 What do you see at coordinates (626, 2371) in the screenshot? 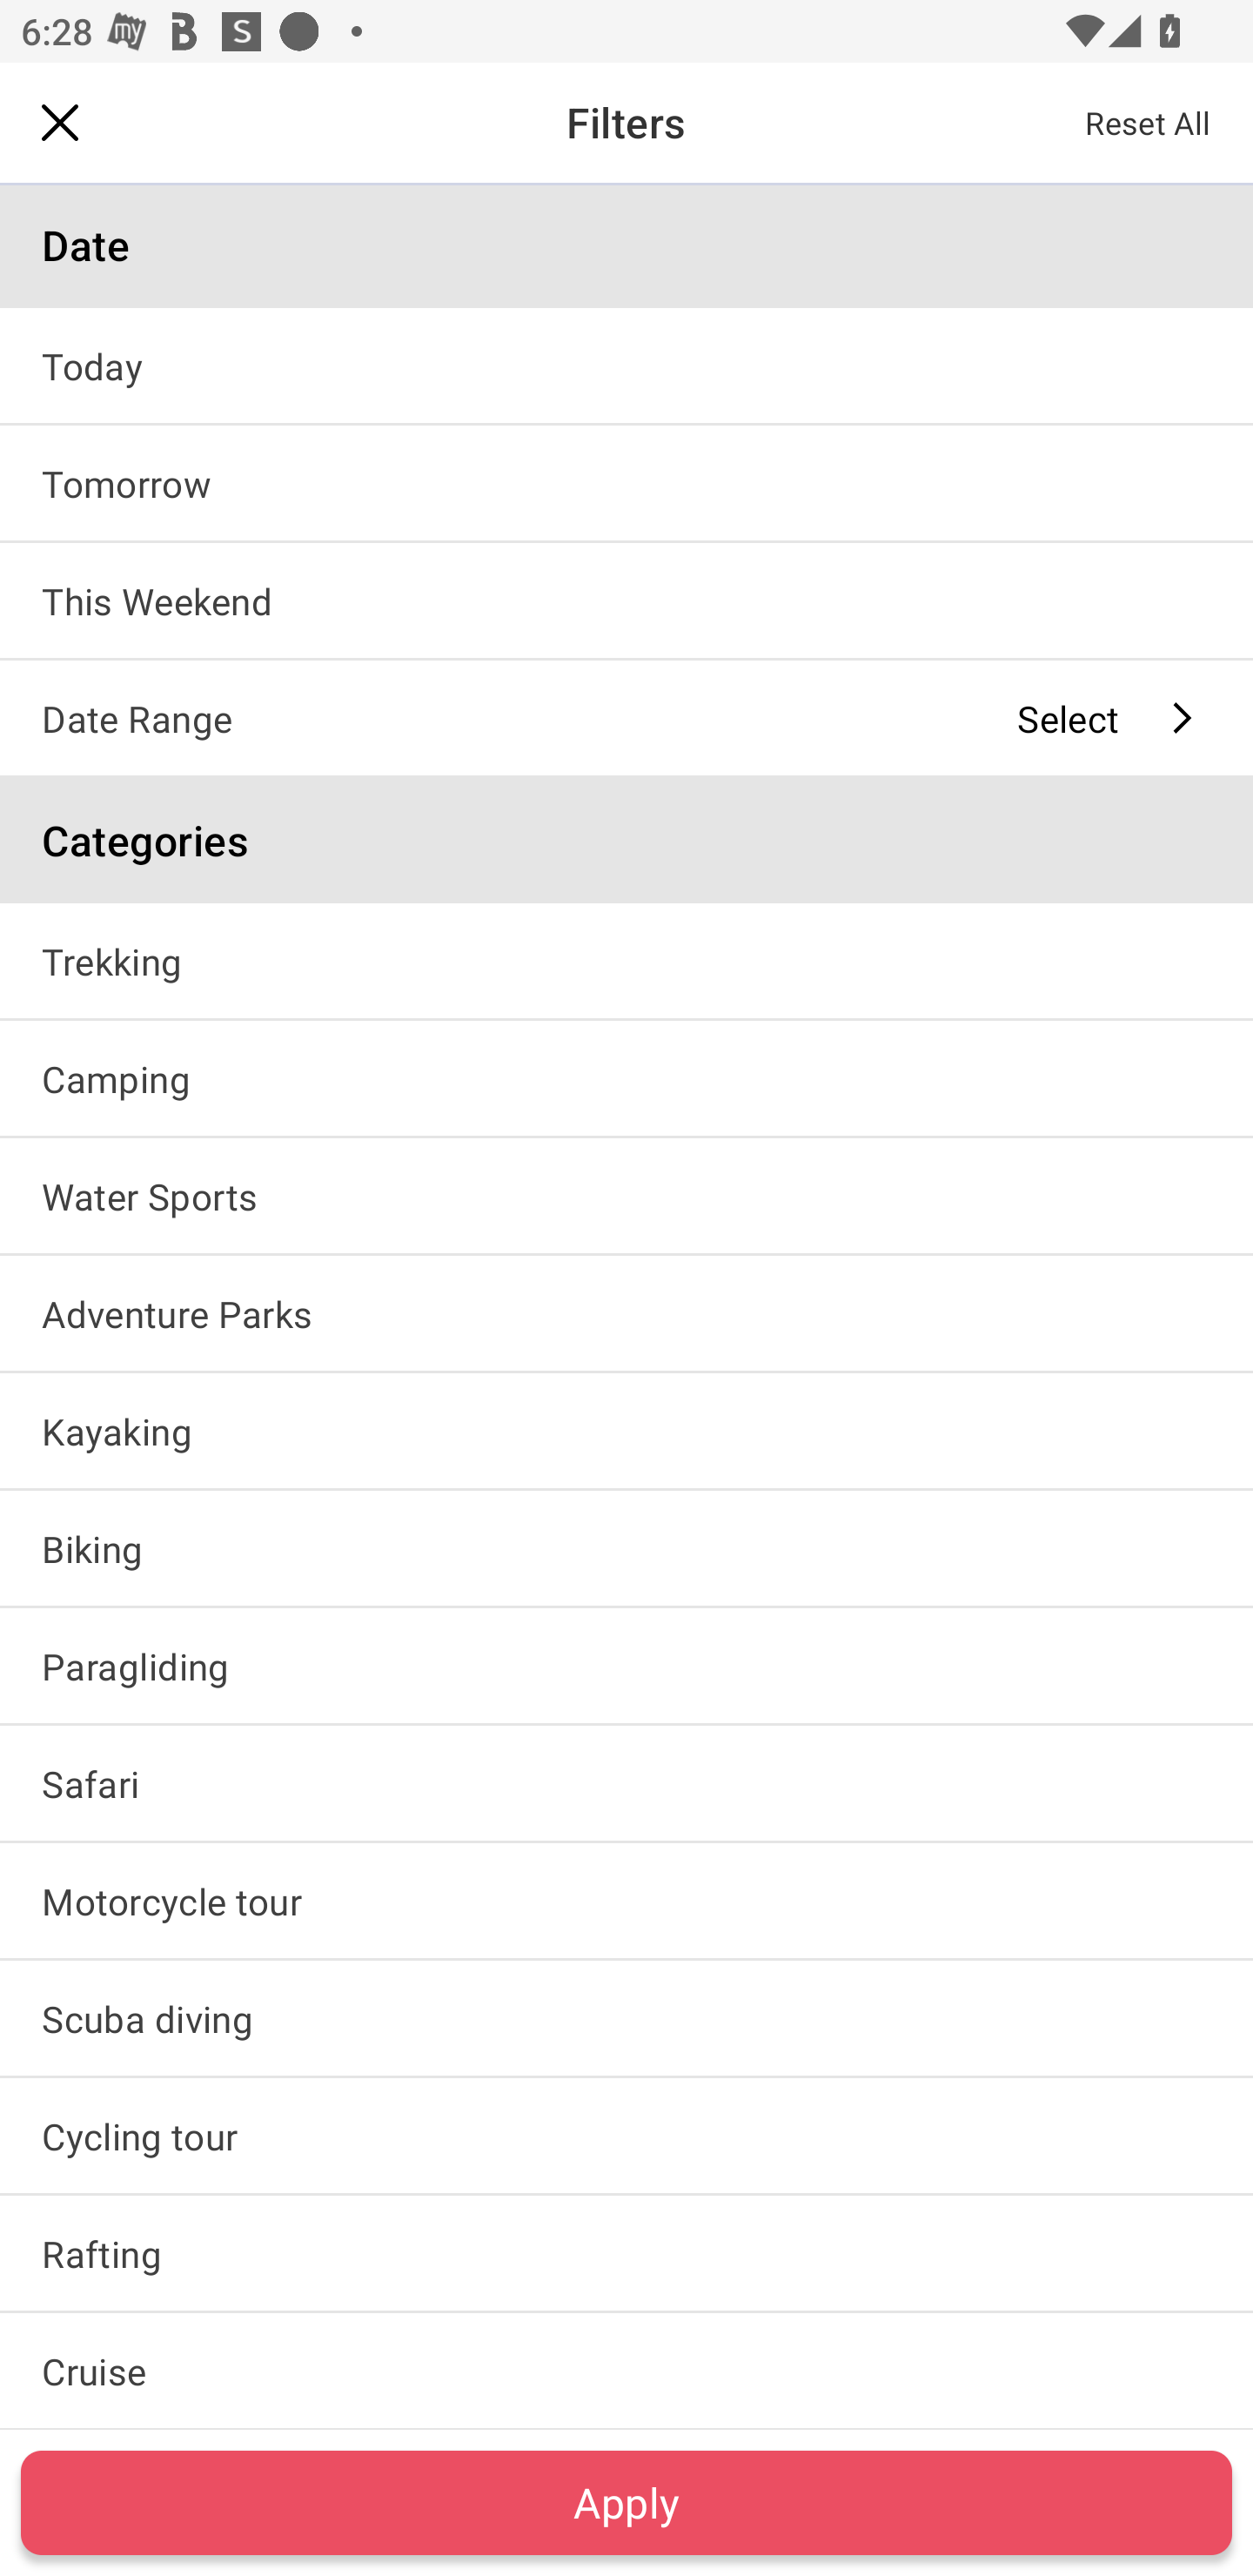
I see `Cruise` at bounding box center [626, 2371].